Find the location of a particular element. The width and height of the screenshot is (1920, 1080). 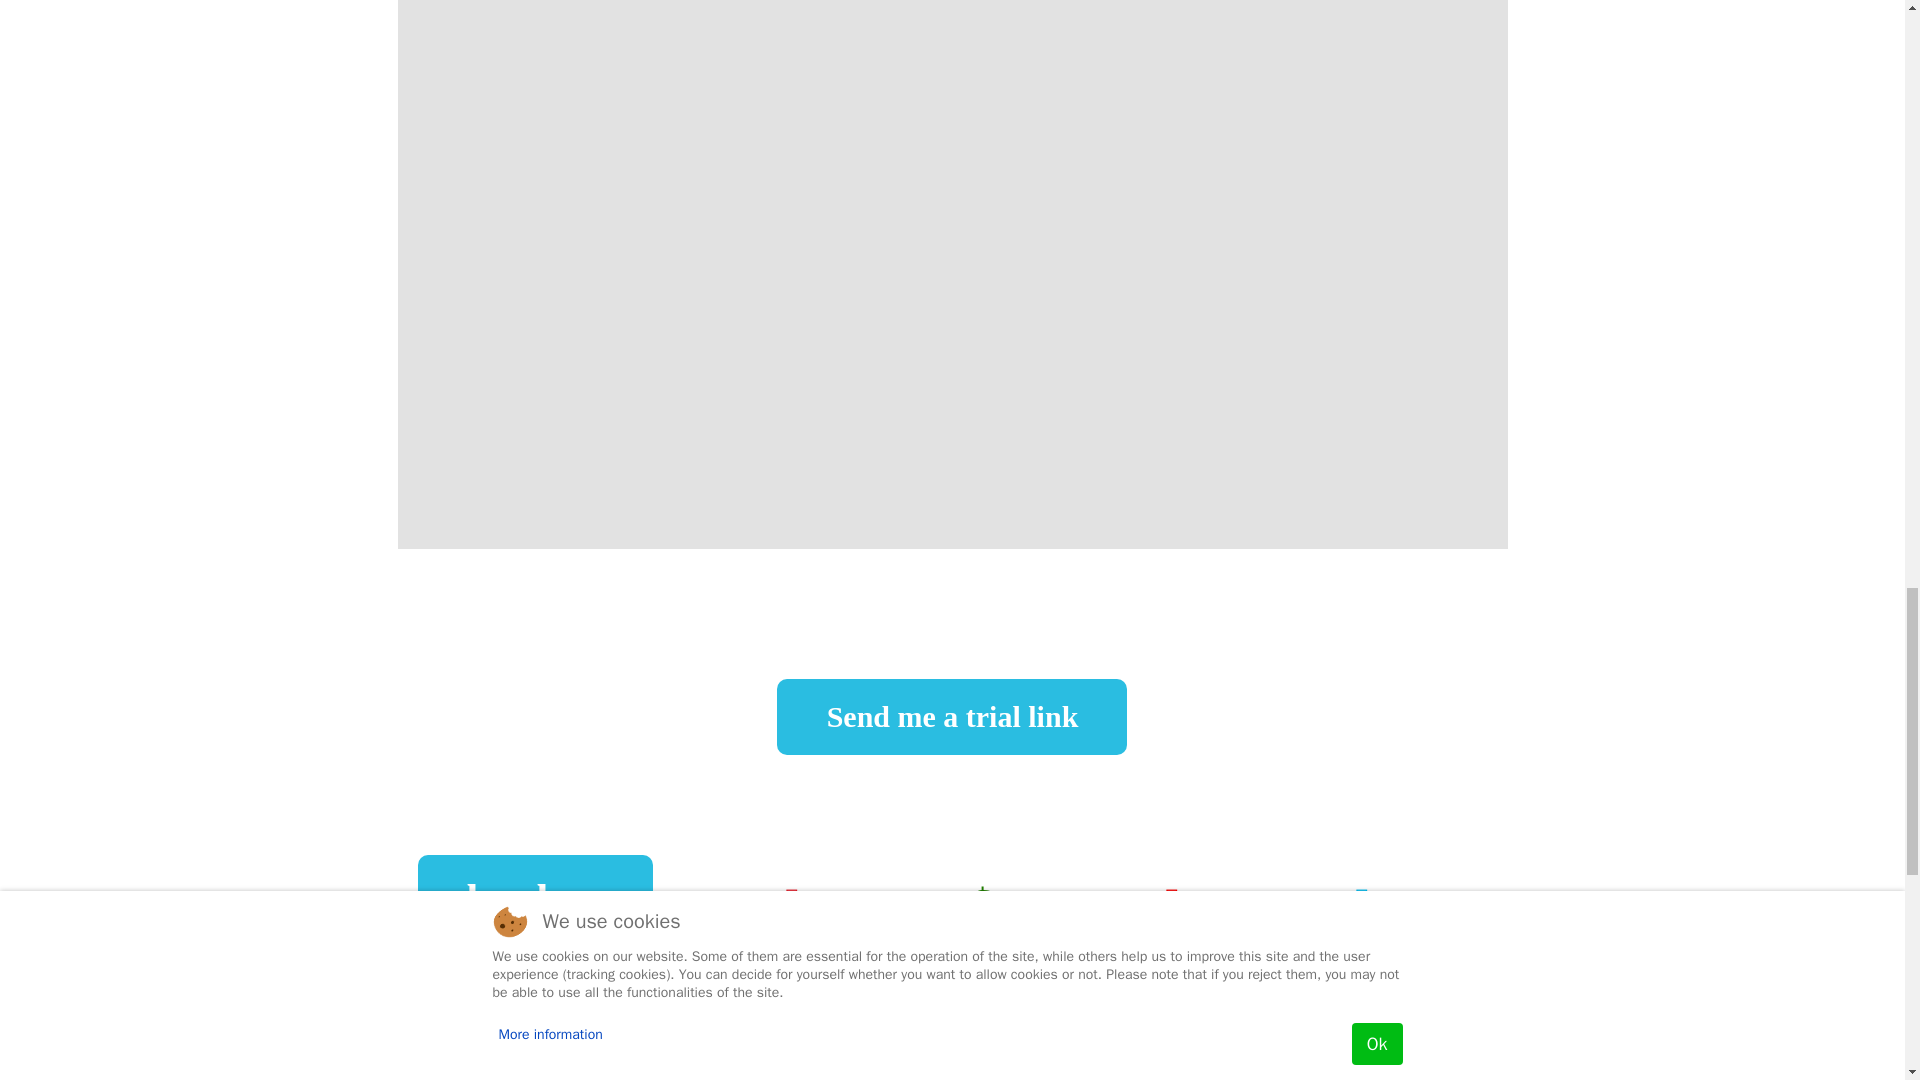

Send me a trial link is located at coordinates (952, 722).